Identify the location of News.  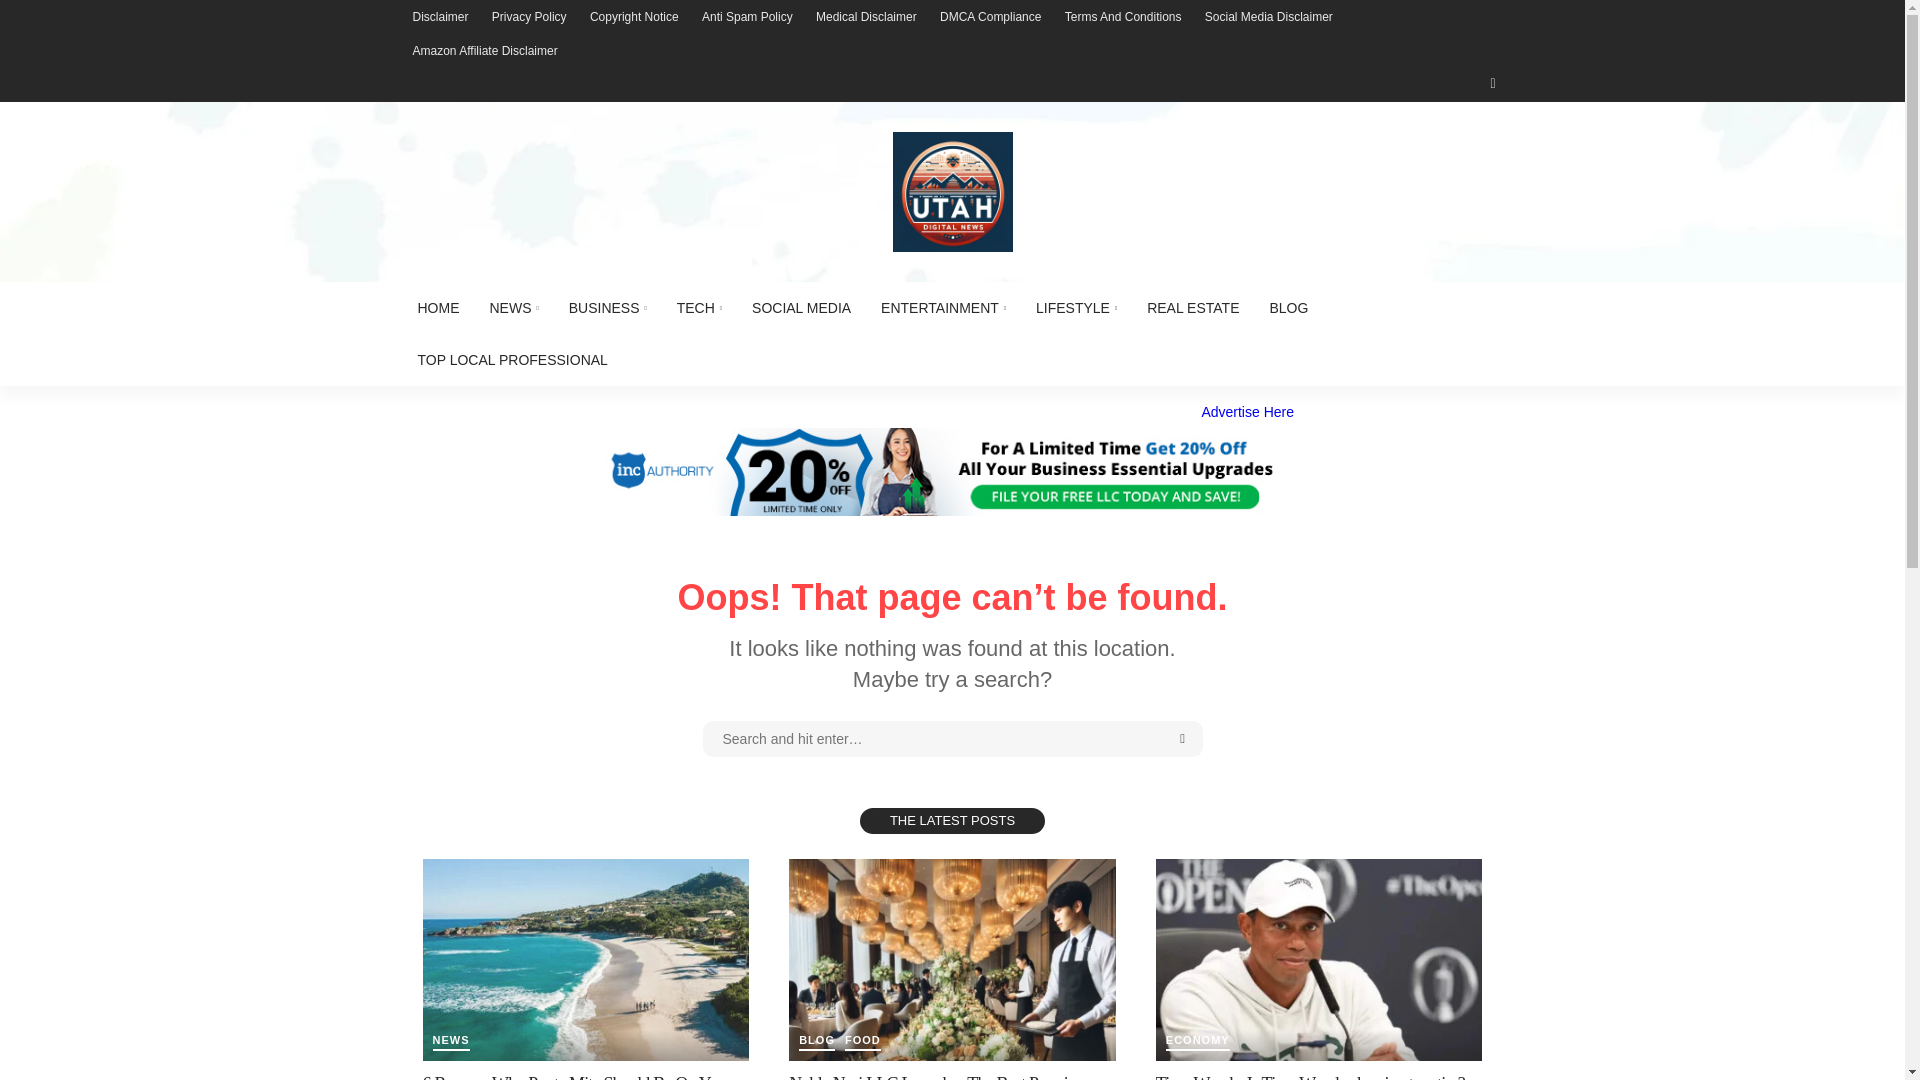
(450, 1042).